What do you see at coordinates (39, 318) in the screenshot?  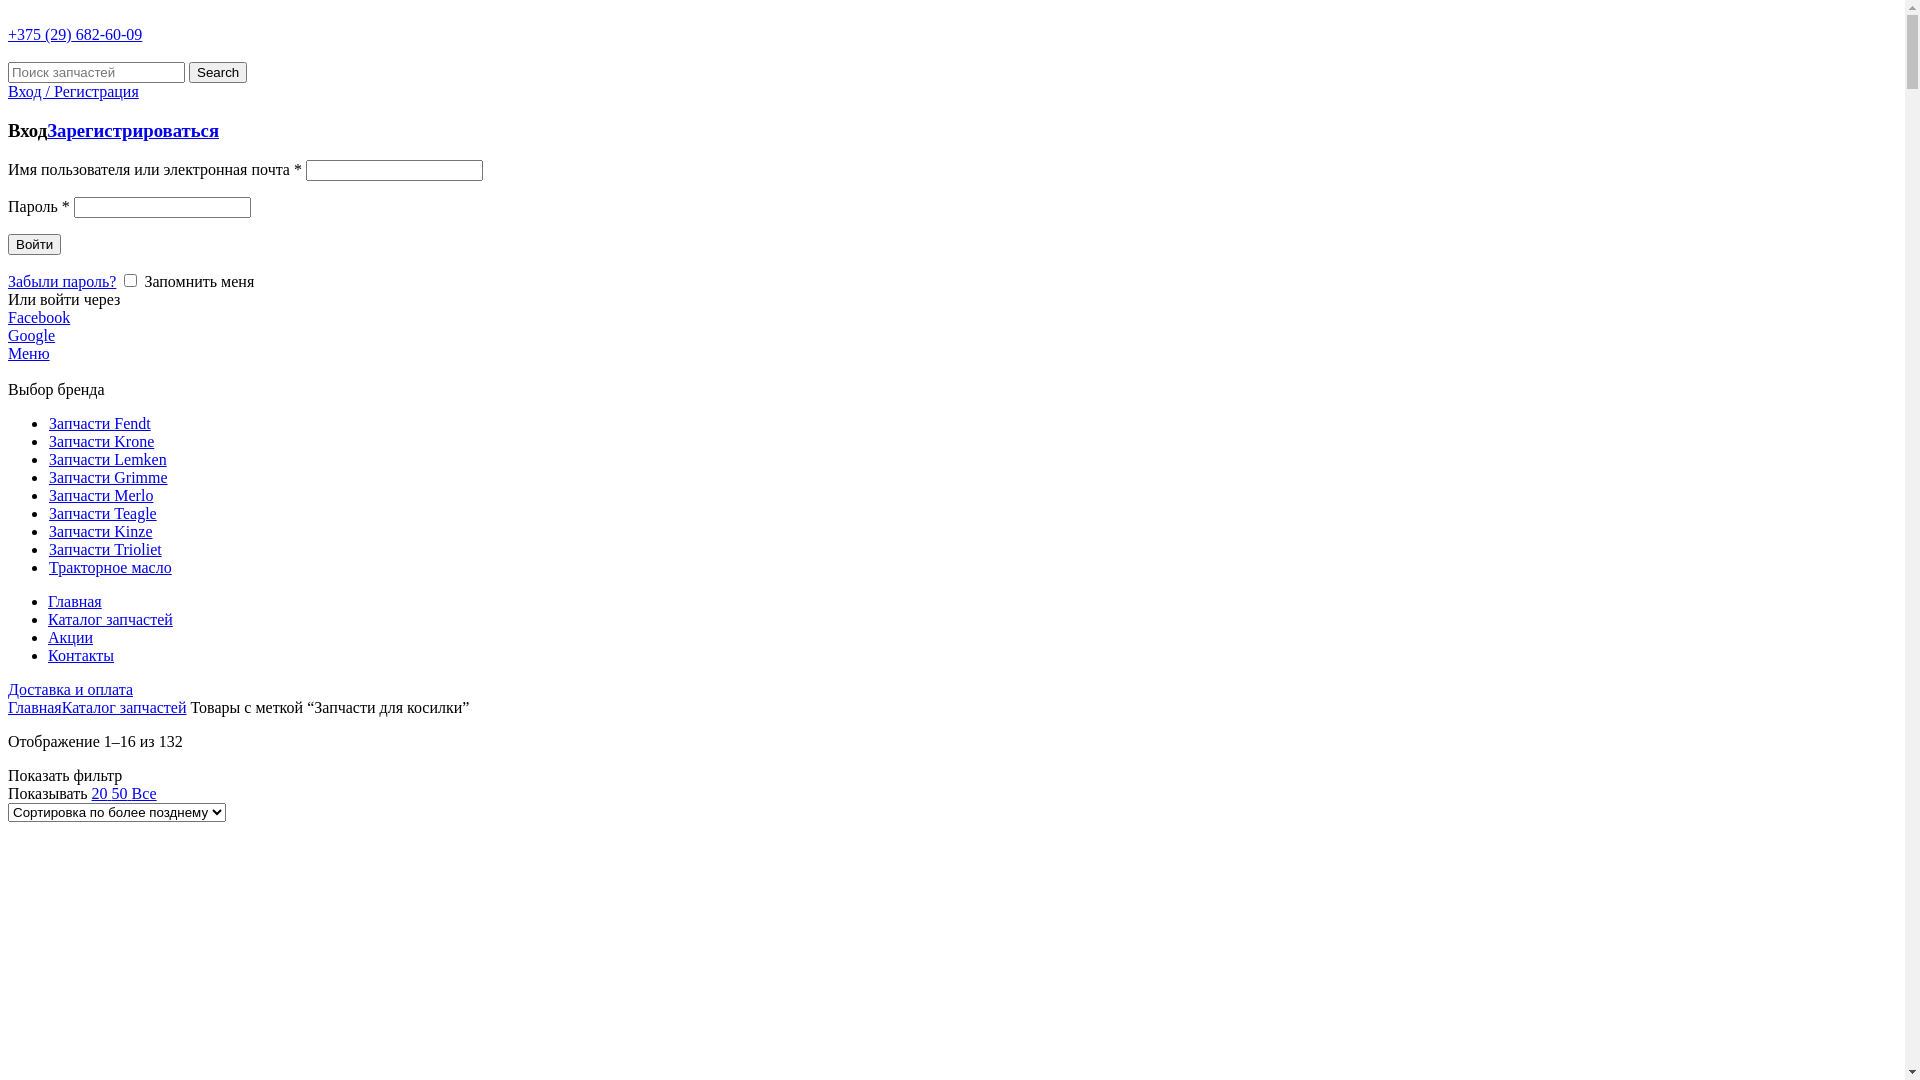 I see `Facebook` at bounding box center [39, 318].